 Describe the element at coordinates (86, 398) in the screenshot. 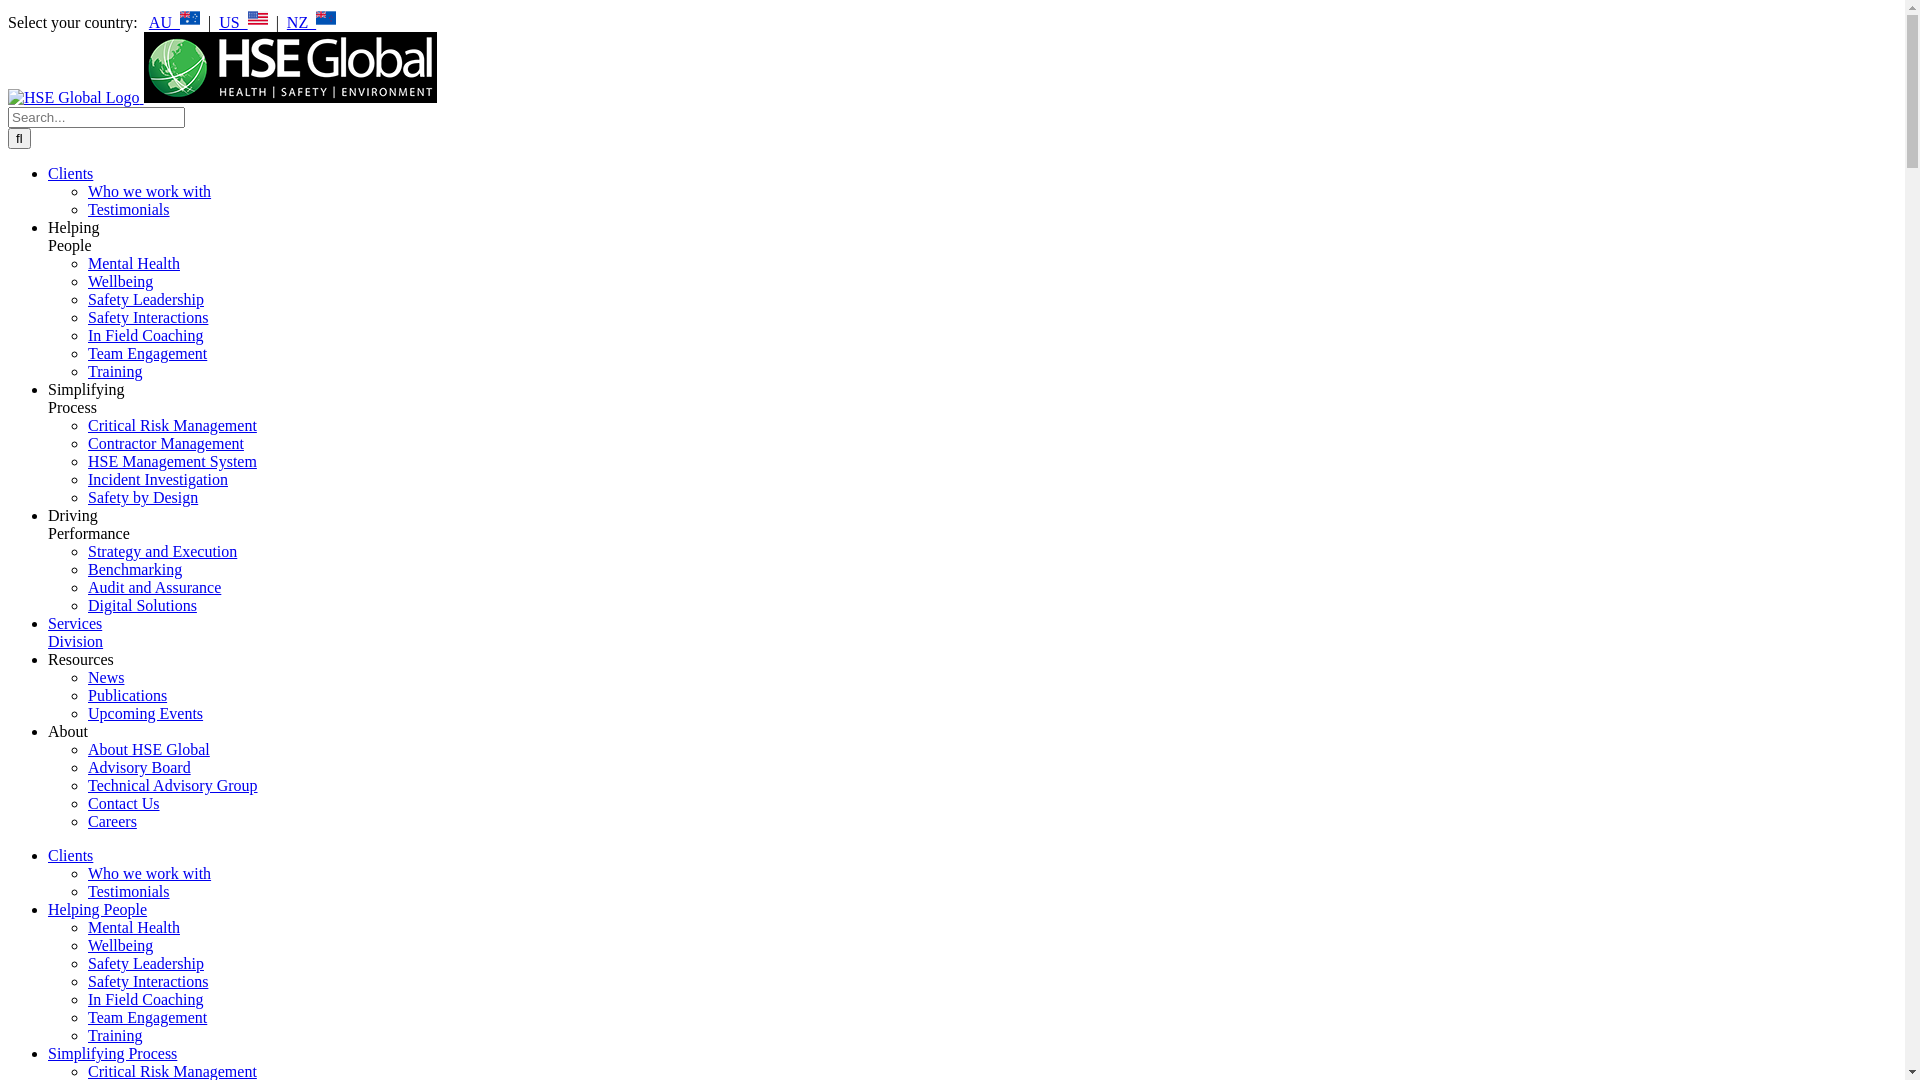

I see `Simplifying
Process` at that location.